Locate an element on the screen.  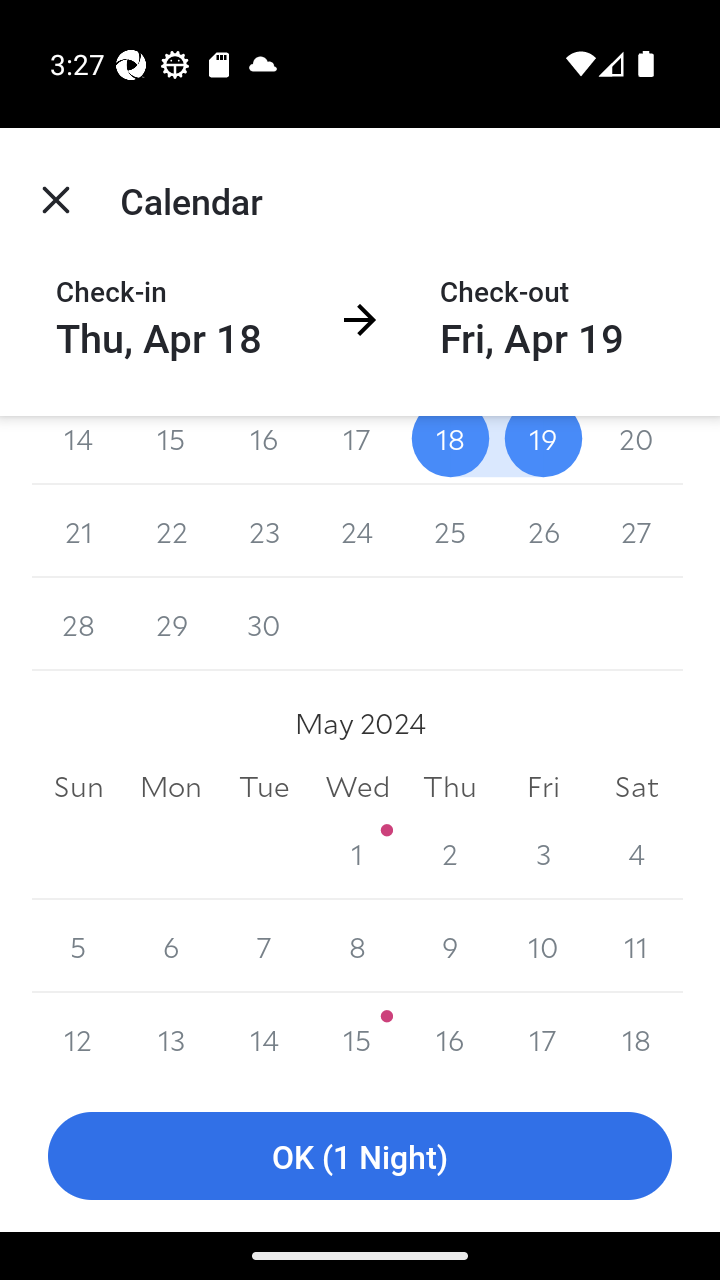
OK (1 Night) is located at coordinates (360, 1156).